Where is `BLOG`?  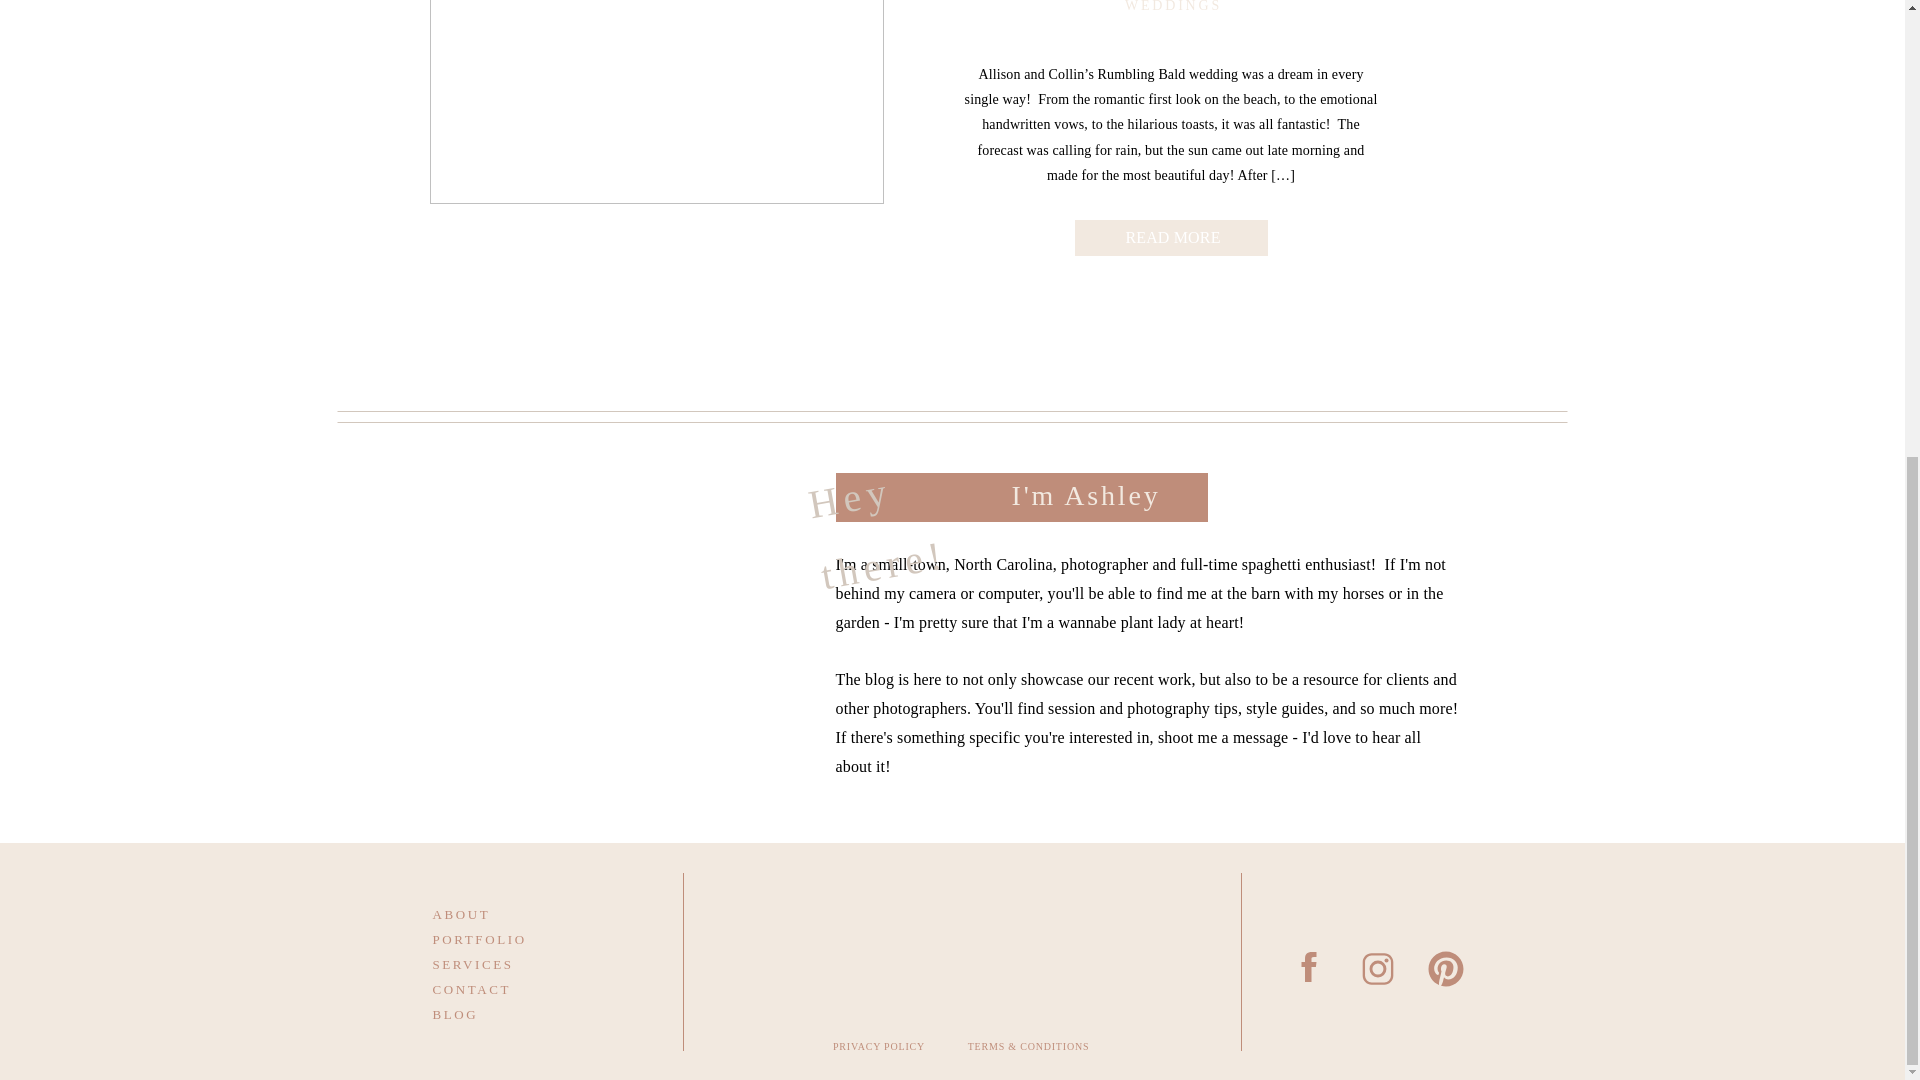 BLOG is located at coordinates (506, 1012).